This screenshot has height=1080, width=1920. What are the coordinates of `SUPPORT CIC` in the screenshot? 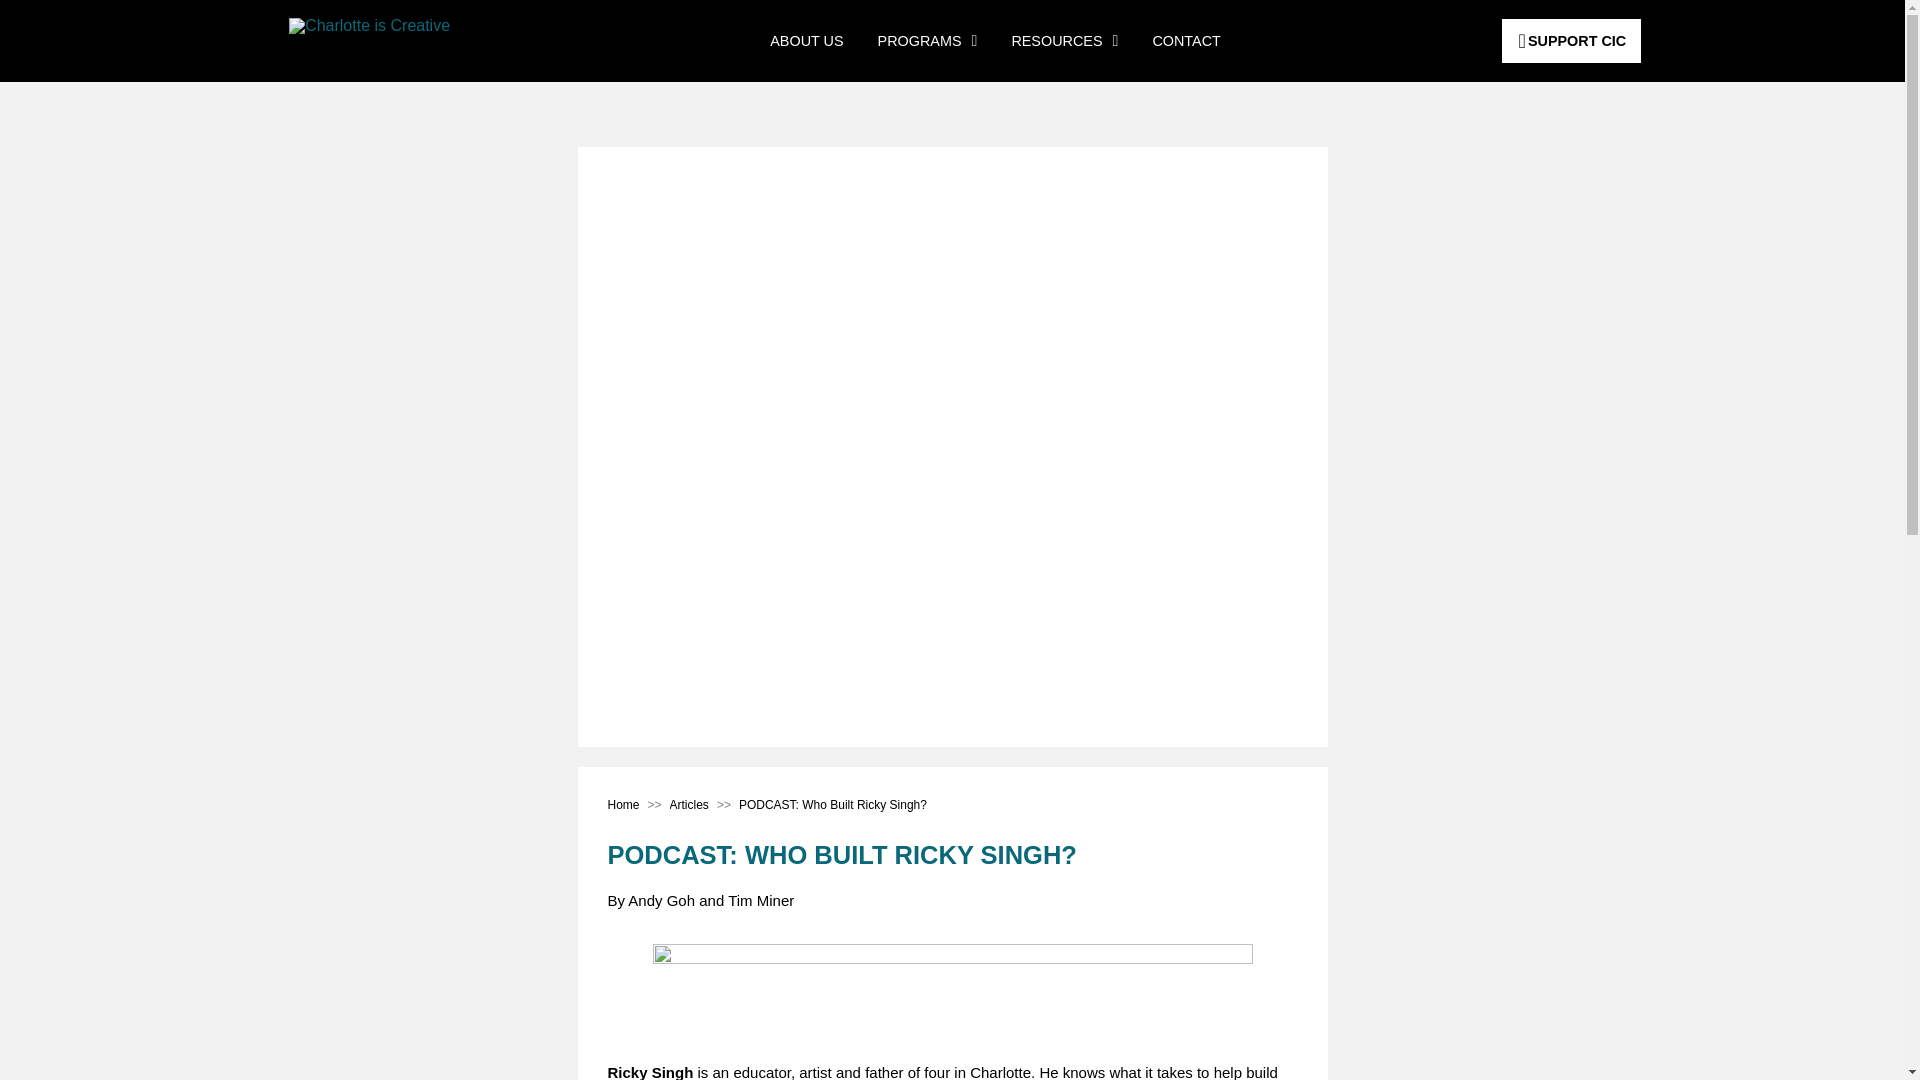 It's located at (1571, 40).